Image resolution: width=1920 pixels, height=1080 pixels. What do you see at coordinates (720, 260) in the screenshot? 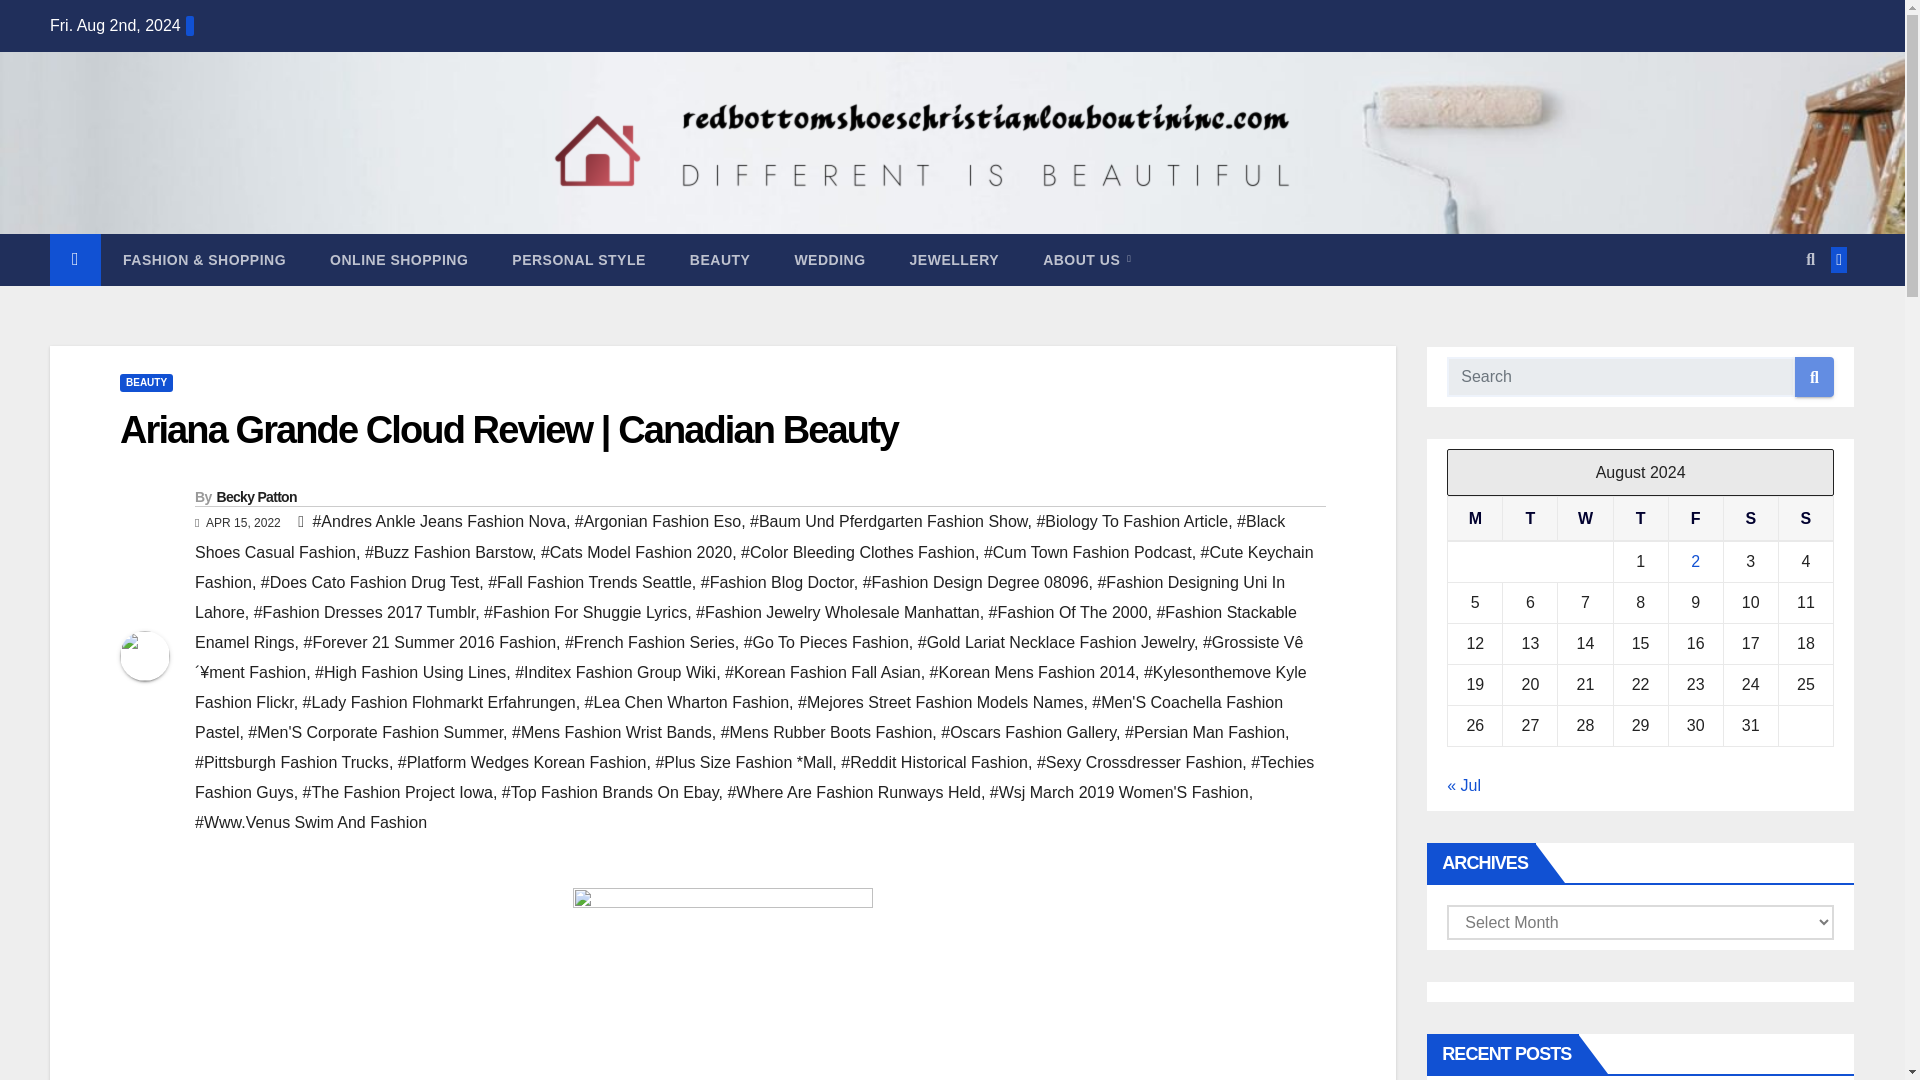
I see `BEAUTY` at bounding box center [720, 260].